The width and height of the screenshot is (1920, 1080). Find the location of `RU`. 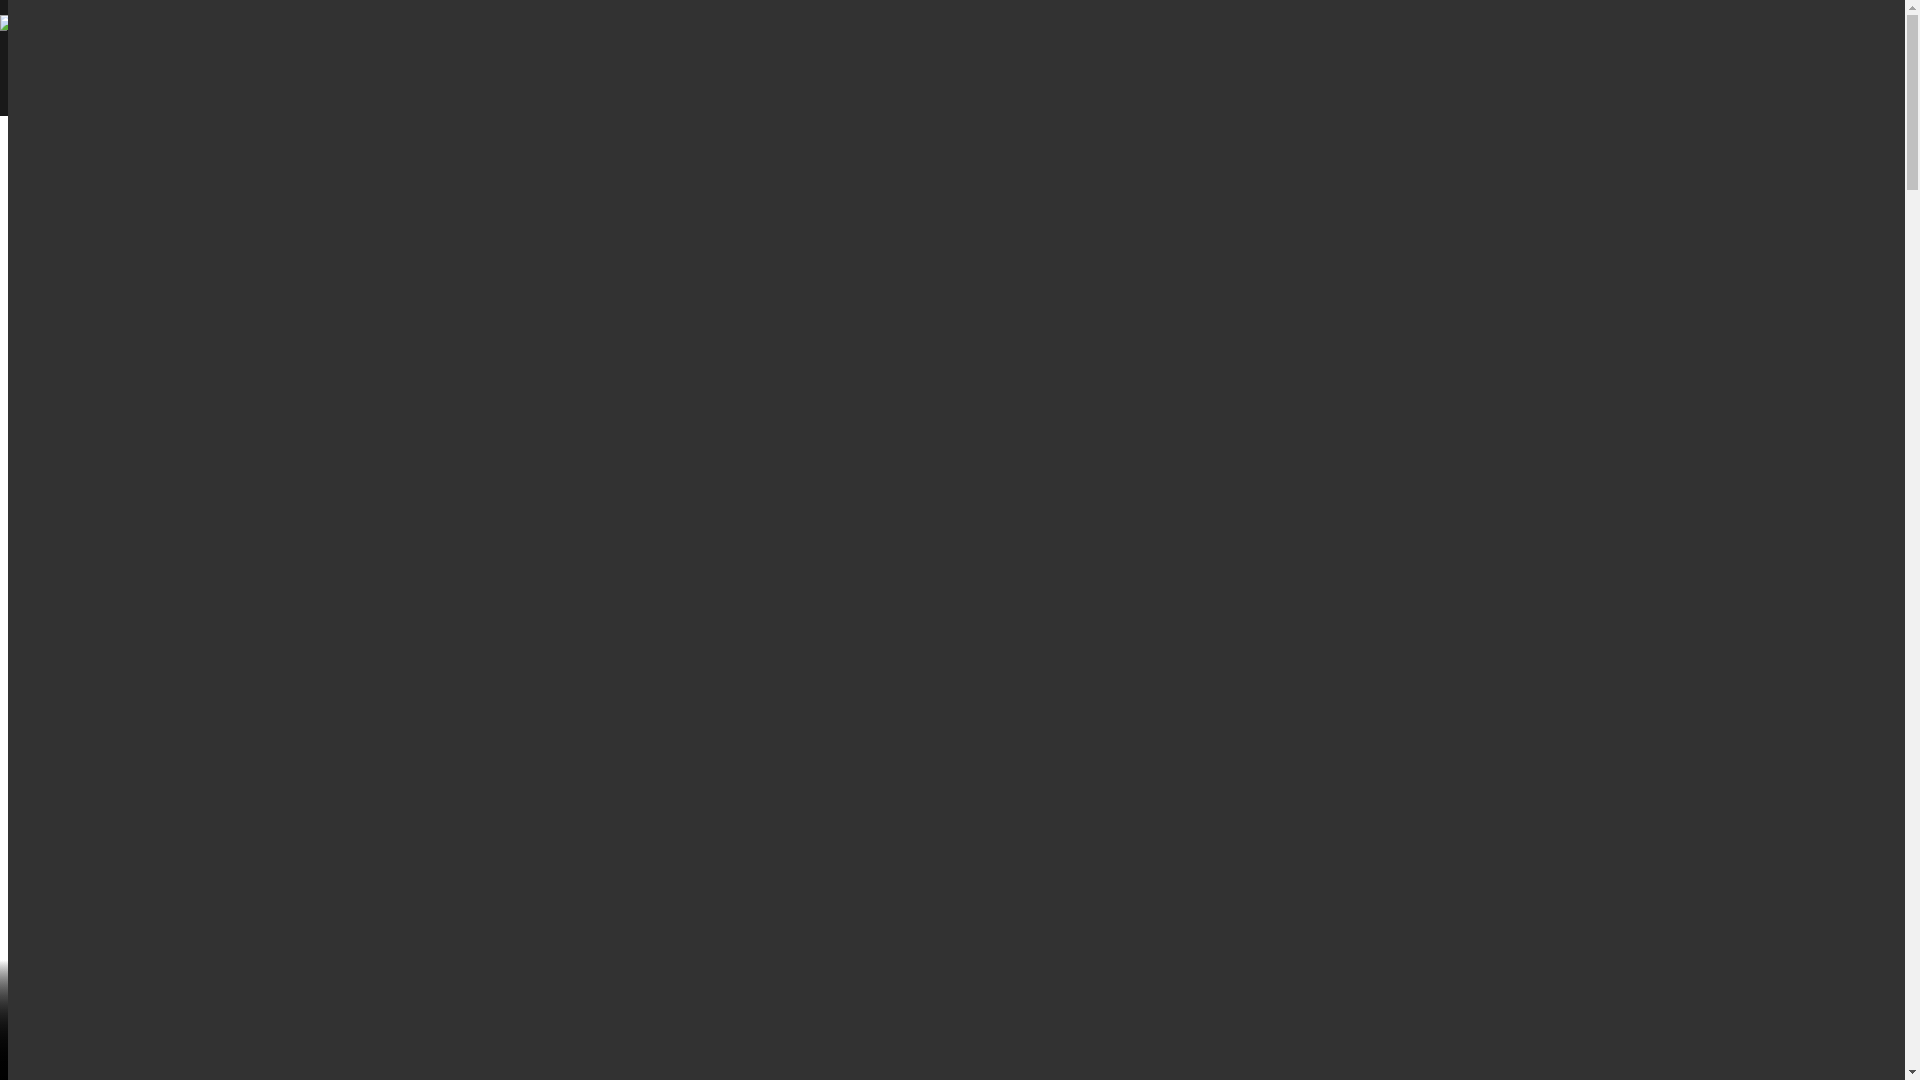

RU is located at coordinates (1667, 58).